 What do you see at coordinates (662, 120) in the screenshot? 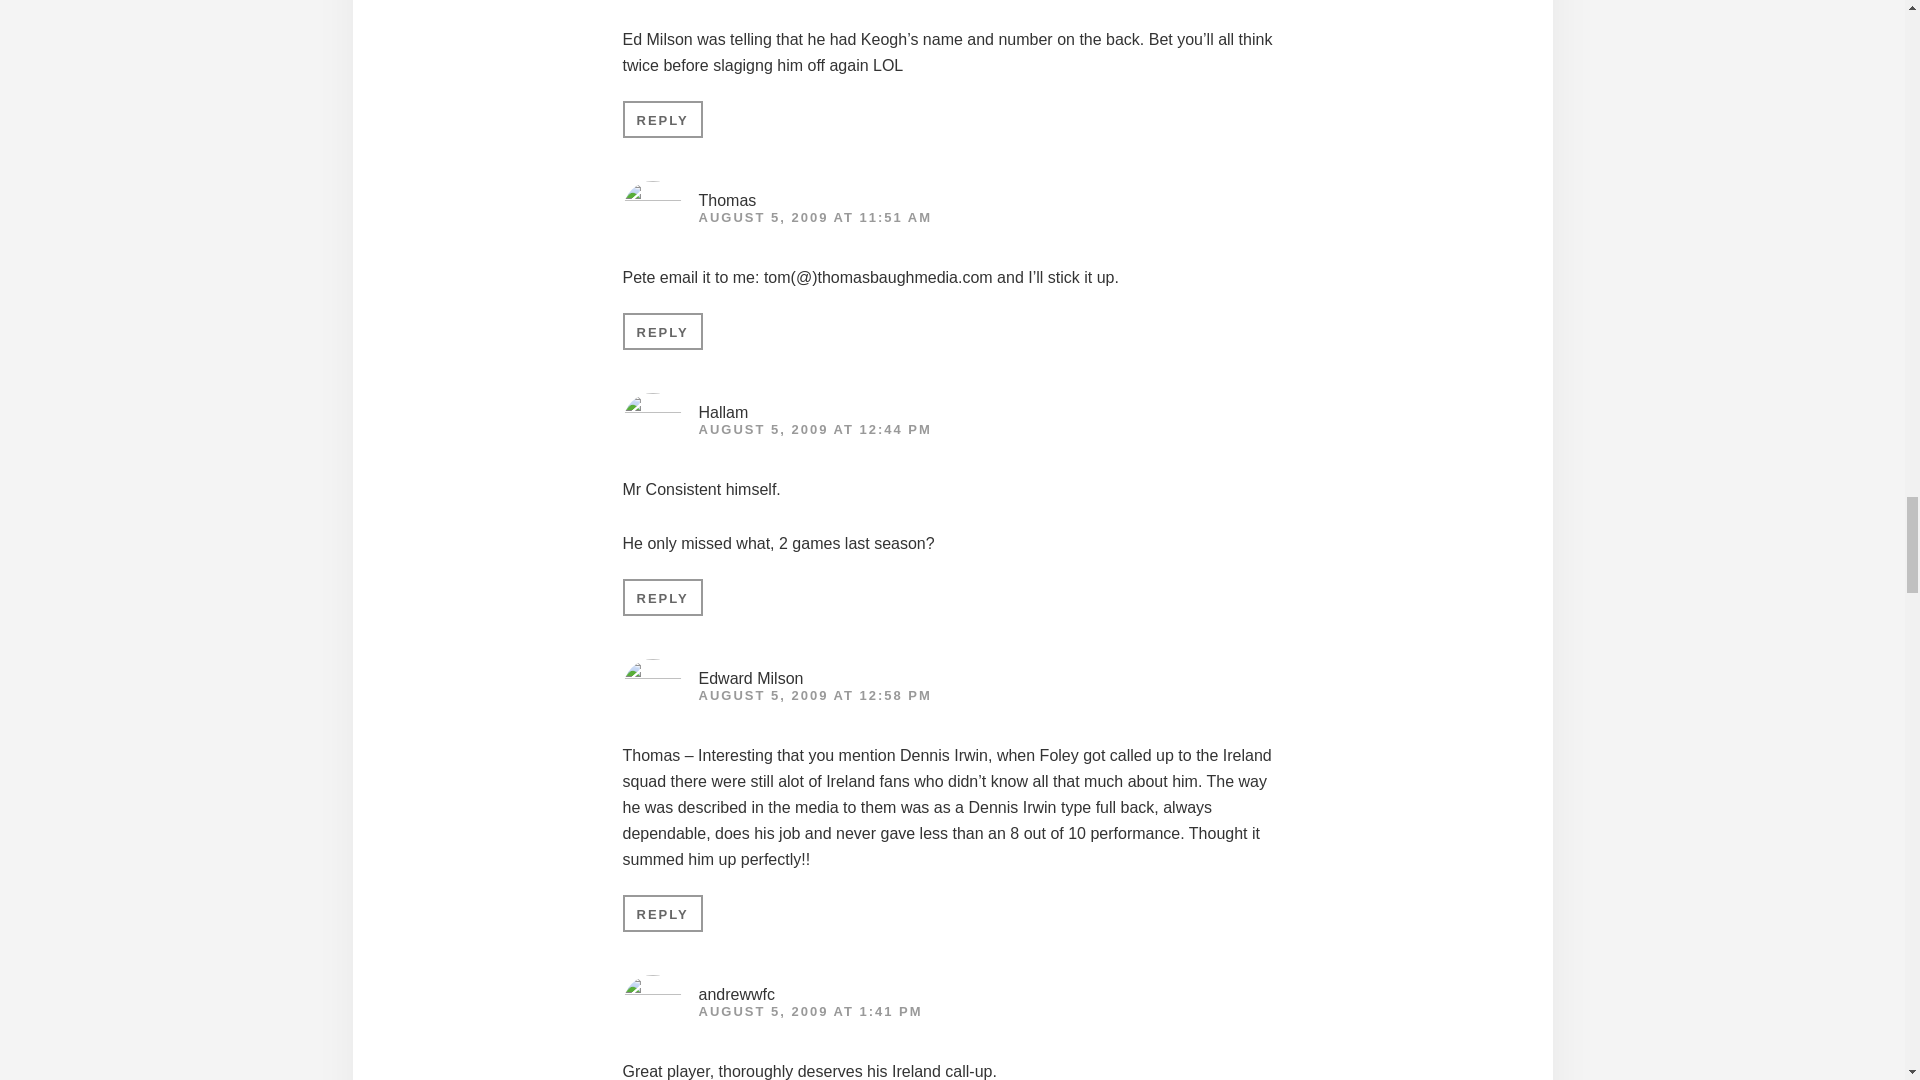
I see `REPLY` at bounding box center [662, 120].